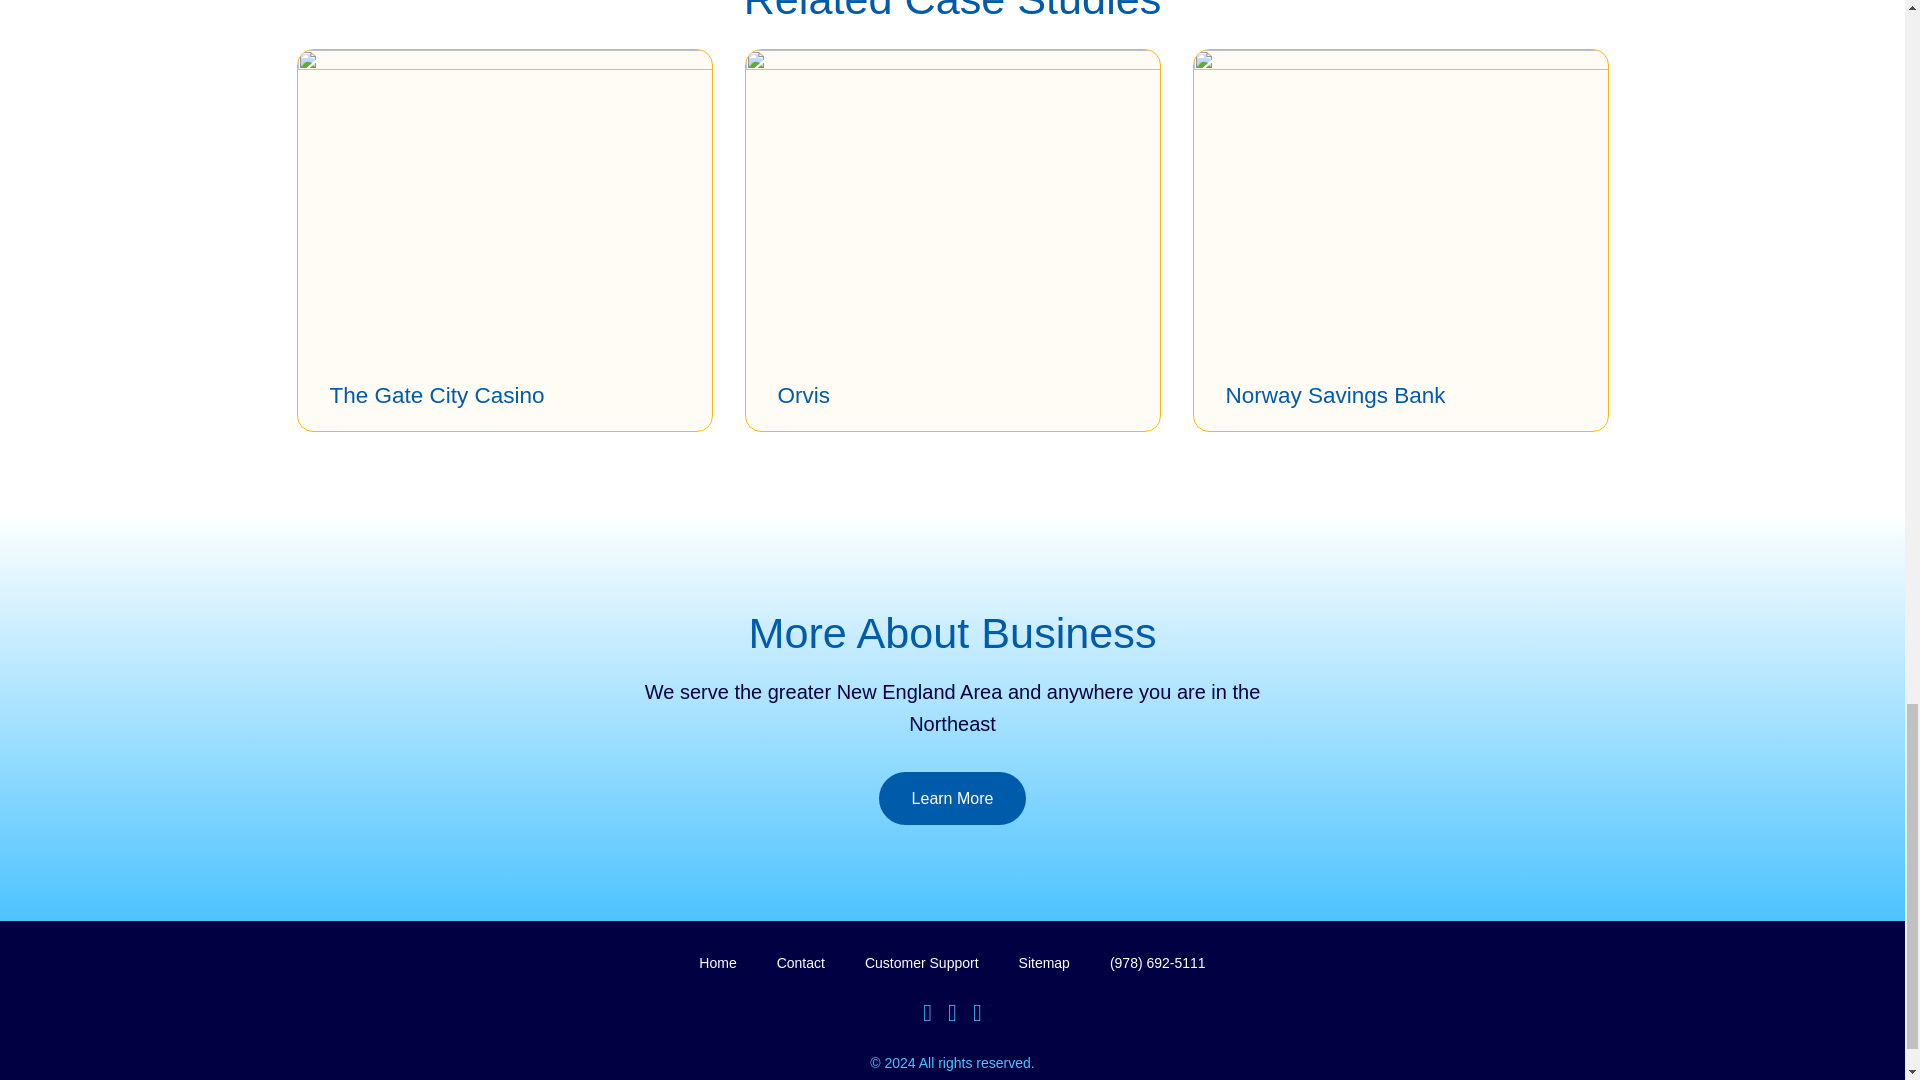 The width and height of the screenshot is (1920, 1080). Describe the element at coordinates (438, 396) in the screenshot. I see `The Gate City Casino` at that location.